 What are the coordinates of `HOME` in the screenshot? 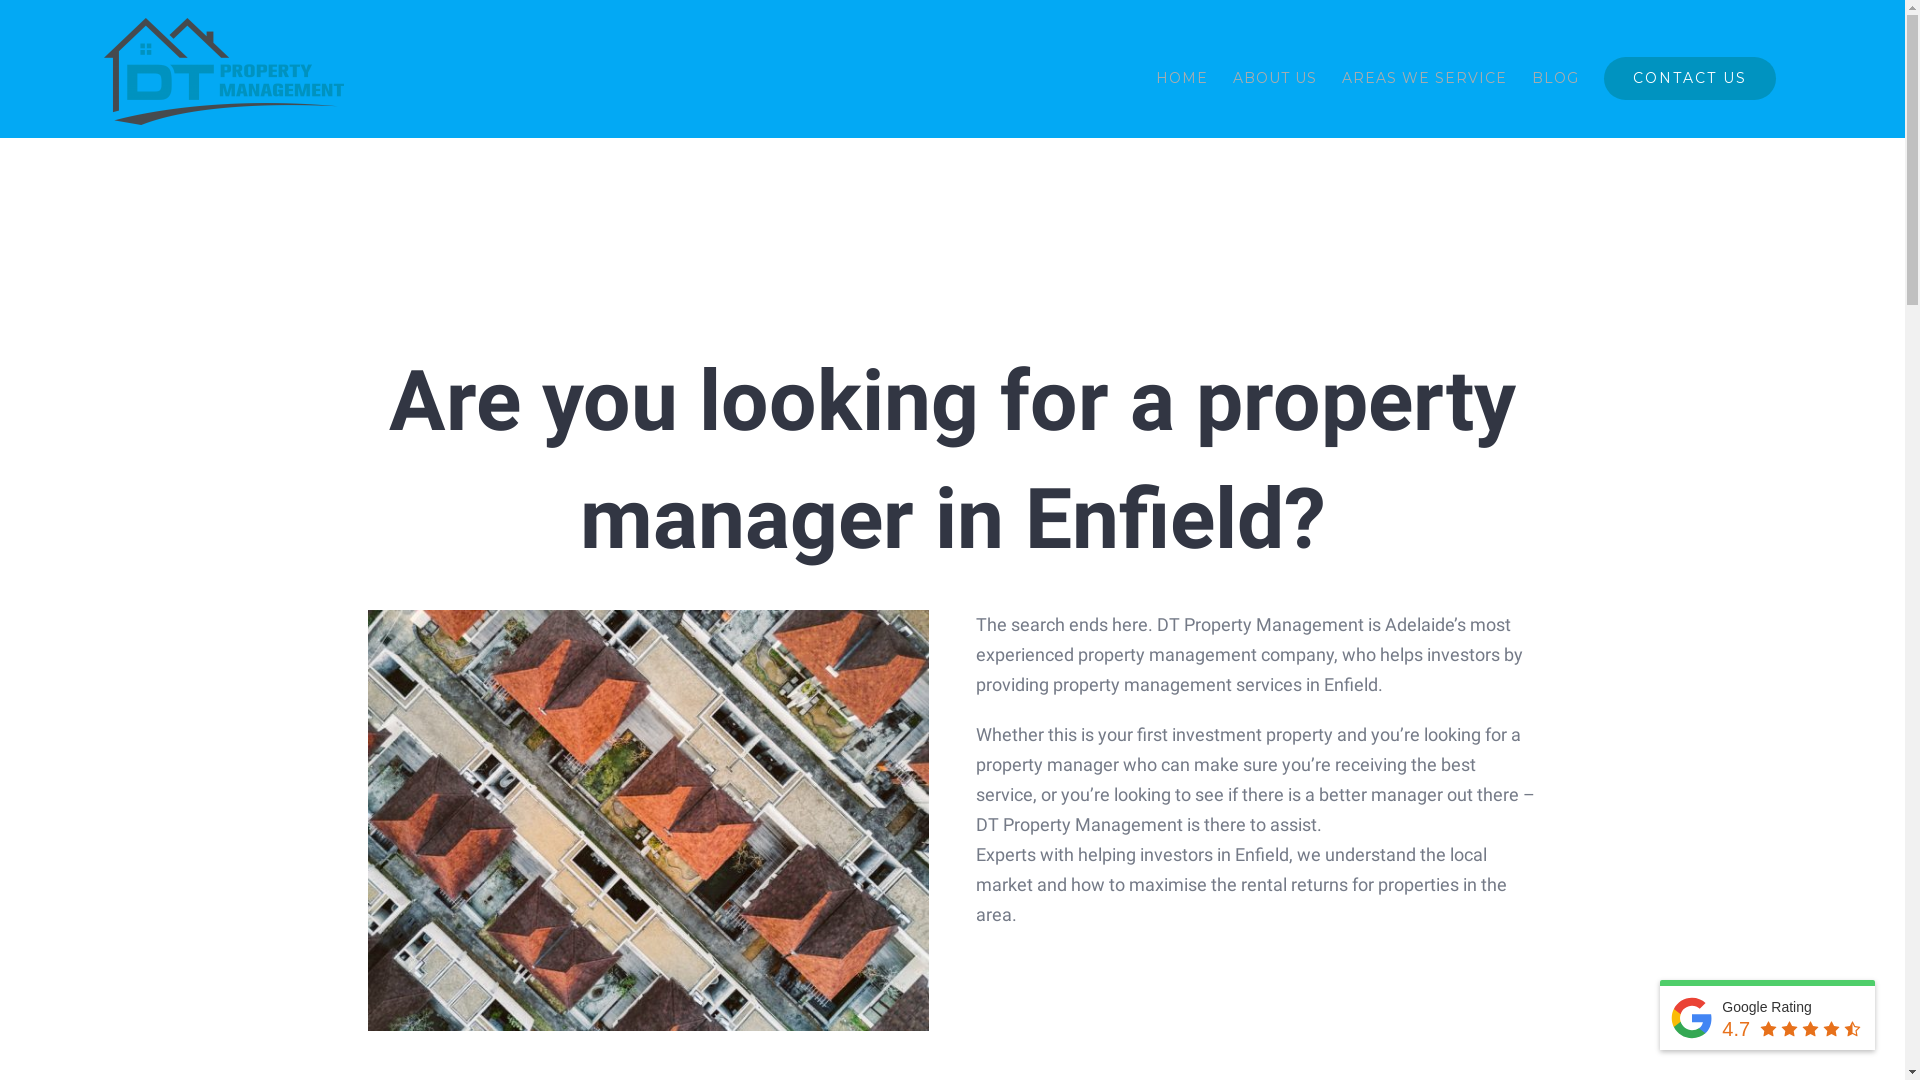 It's located at (1182, 78).